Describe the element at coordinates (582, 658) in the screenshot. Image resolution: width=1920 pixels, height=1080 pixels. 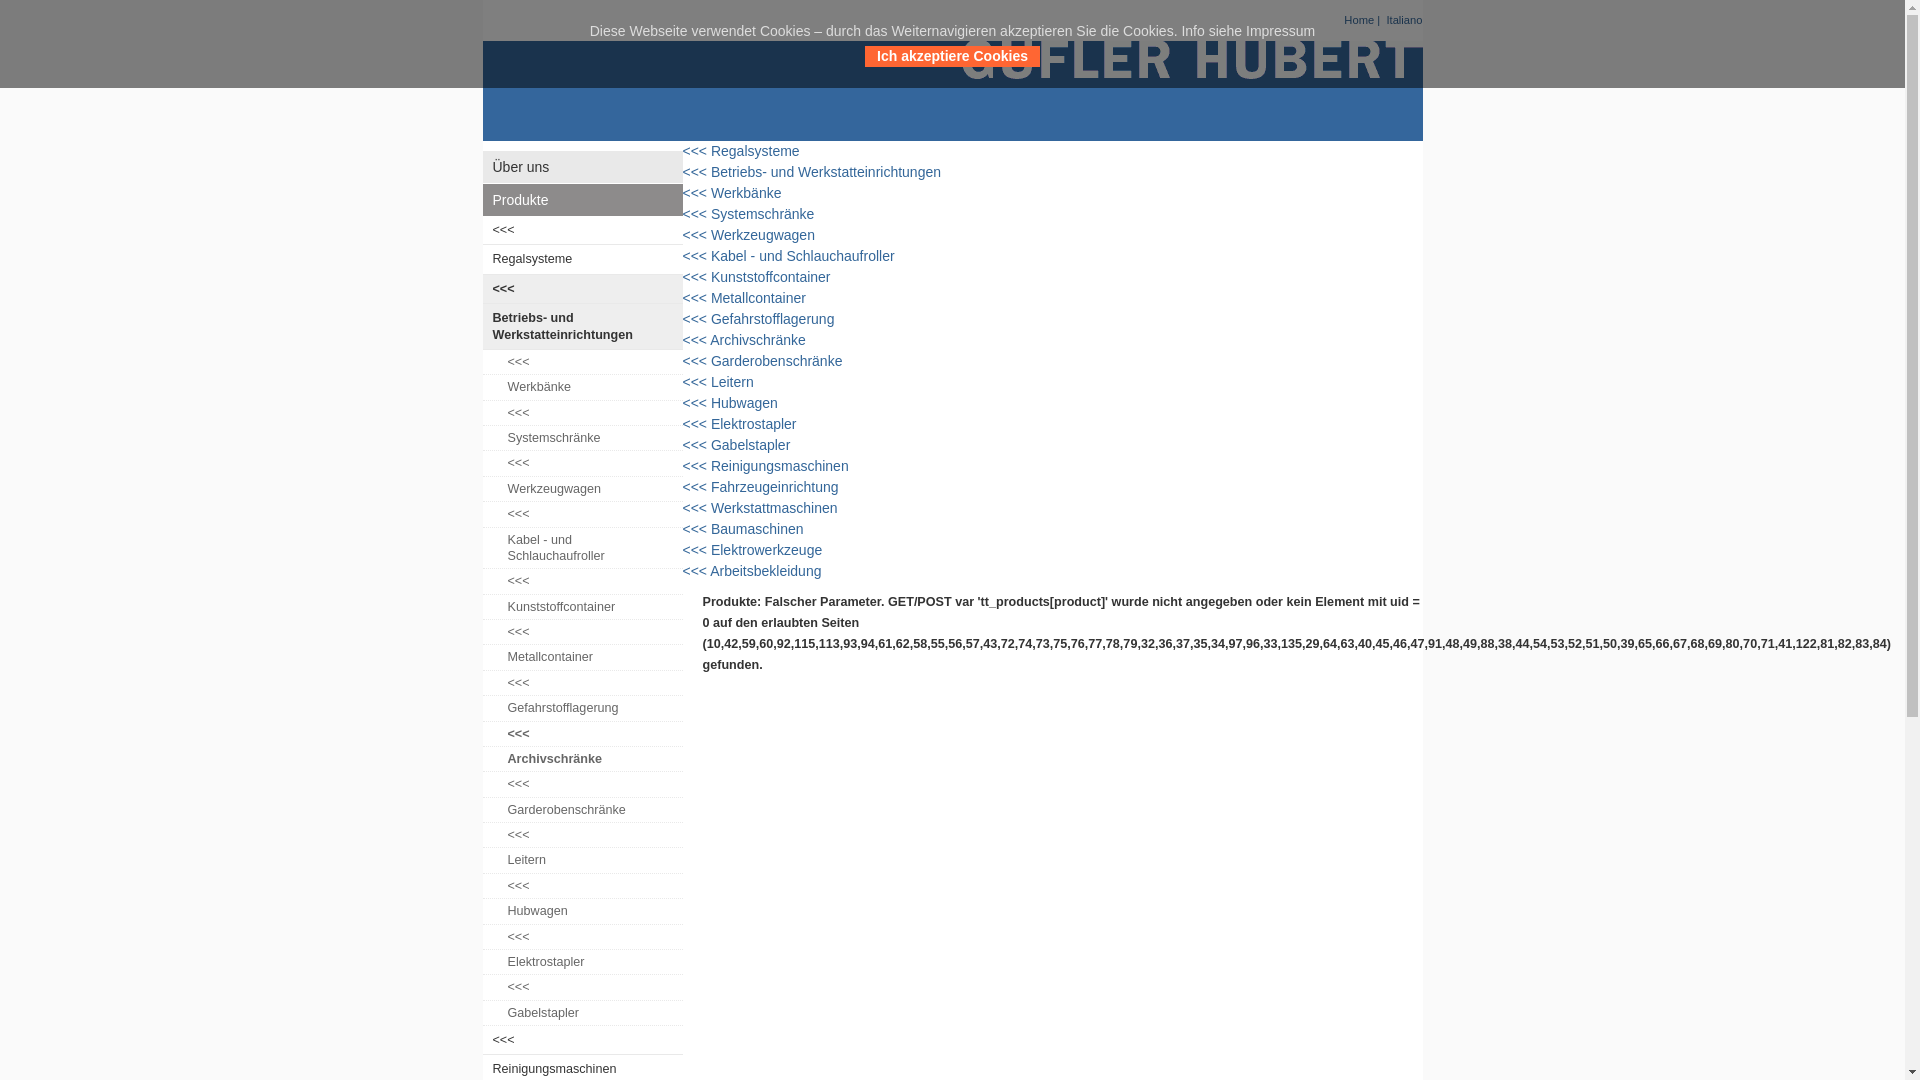
I see `Metallcontainer` at that location.